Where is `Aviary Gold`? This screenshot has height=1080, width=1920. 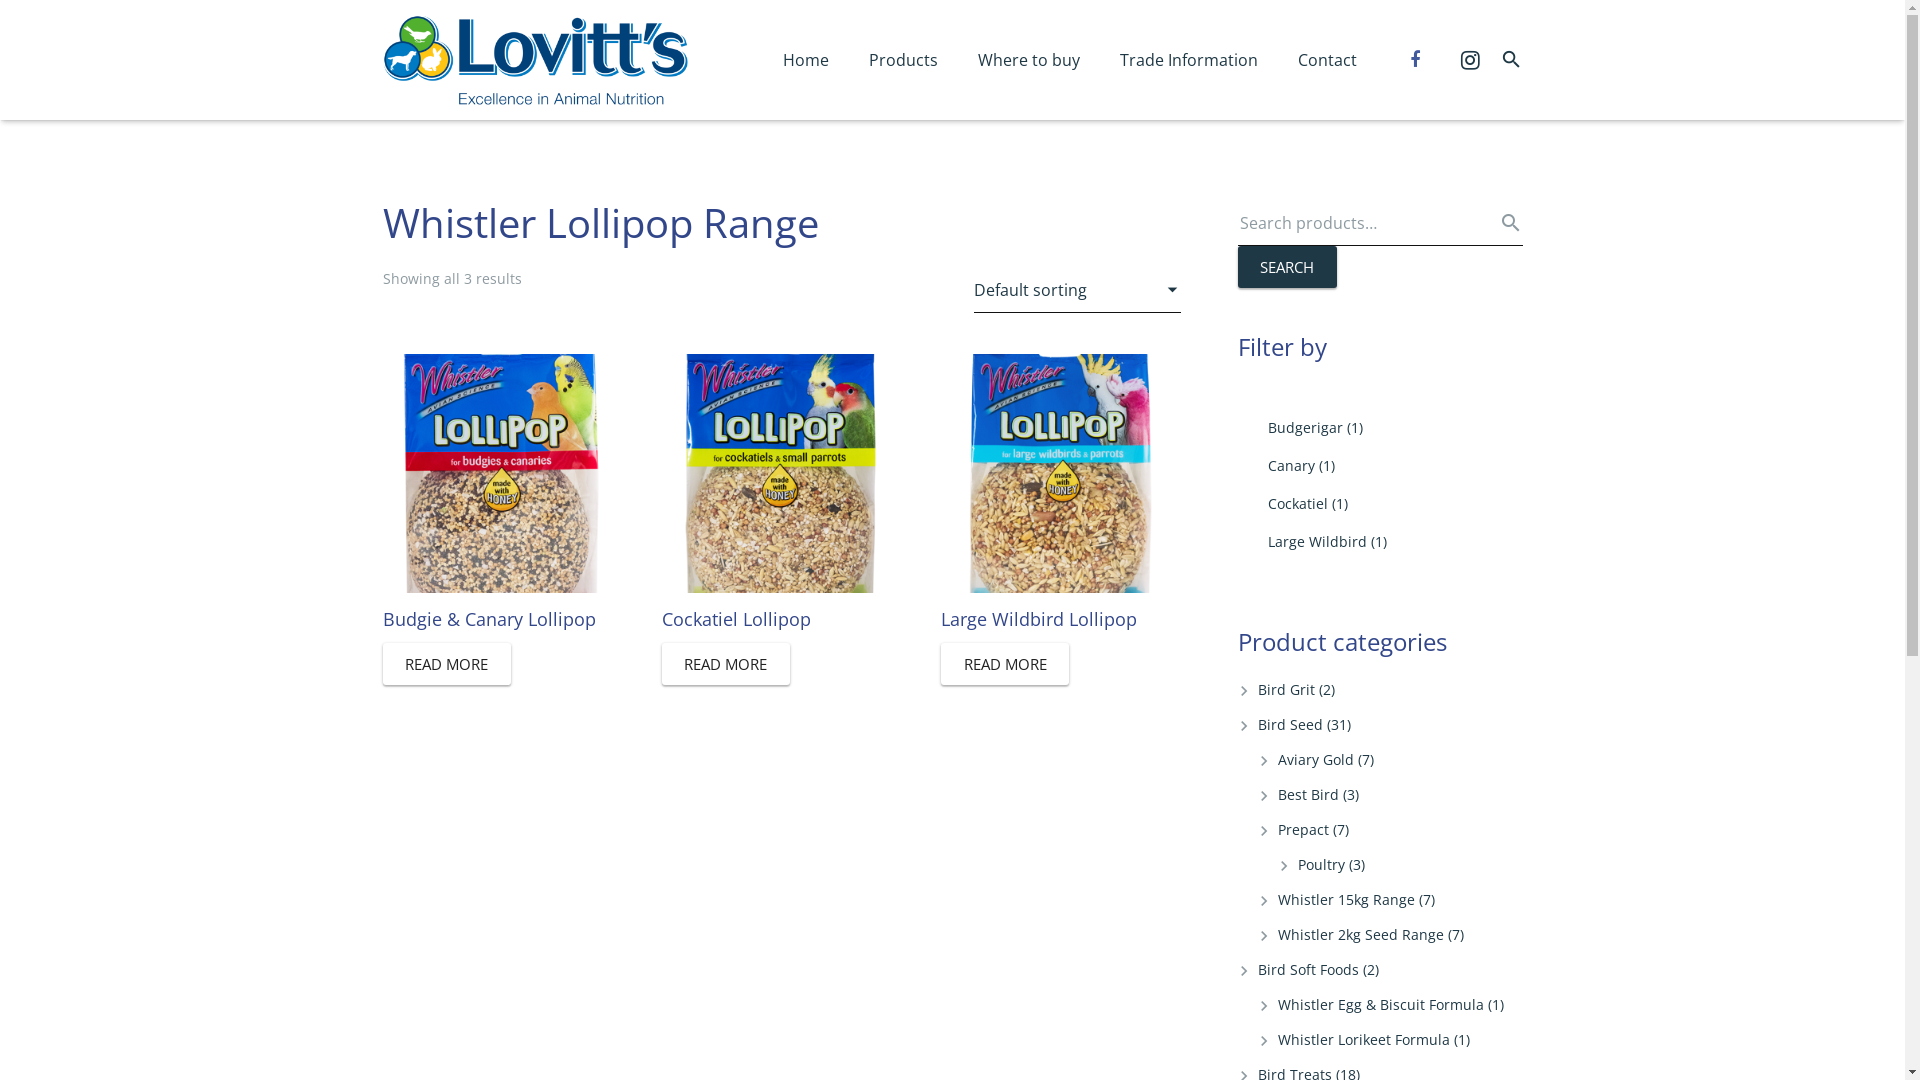 Aviary Gold is located at coordinates (1316, 760).